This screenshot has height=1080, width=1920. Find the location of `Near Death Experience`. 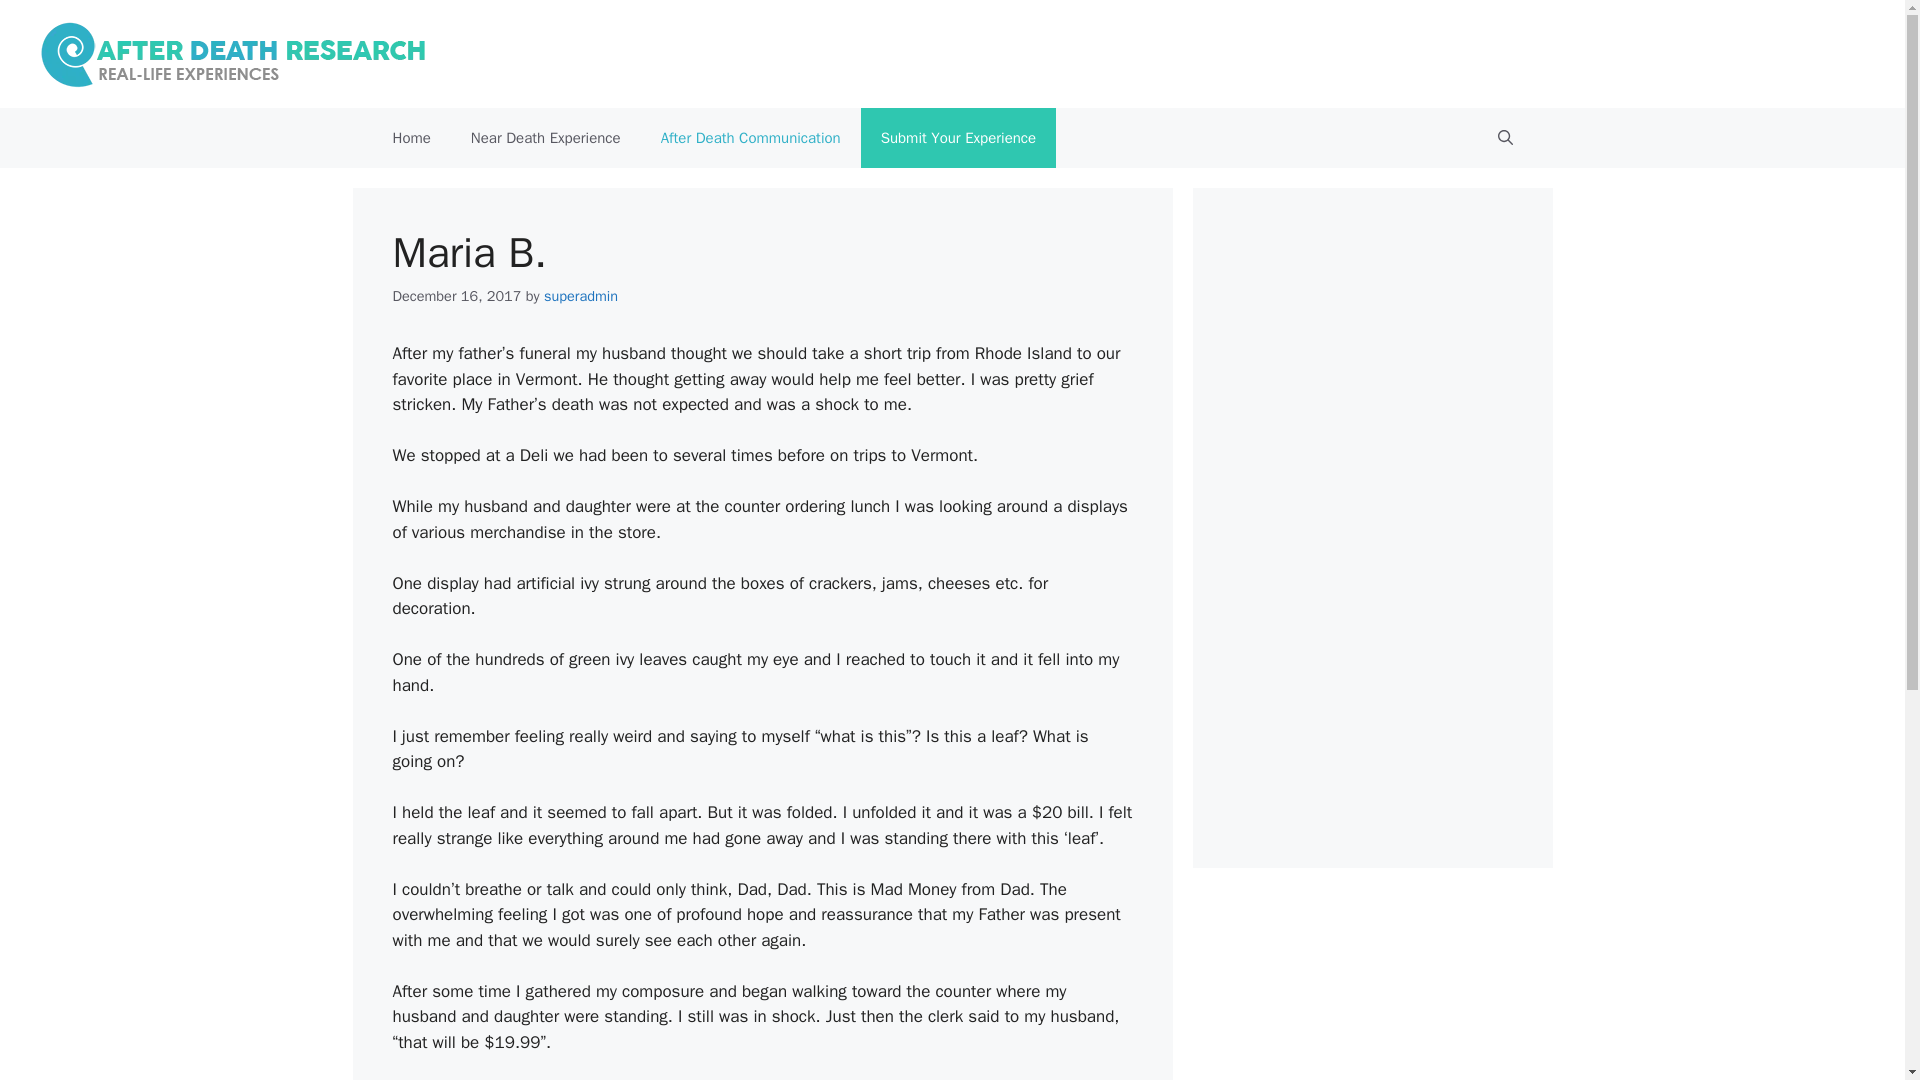

Near Death Experience is located at coordinates (546, 138).